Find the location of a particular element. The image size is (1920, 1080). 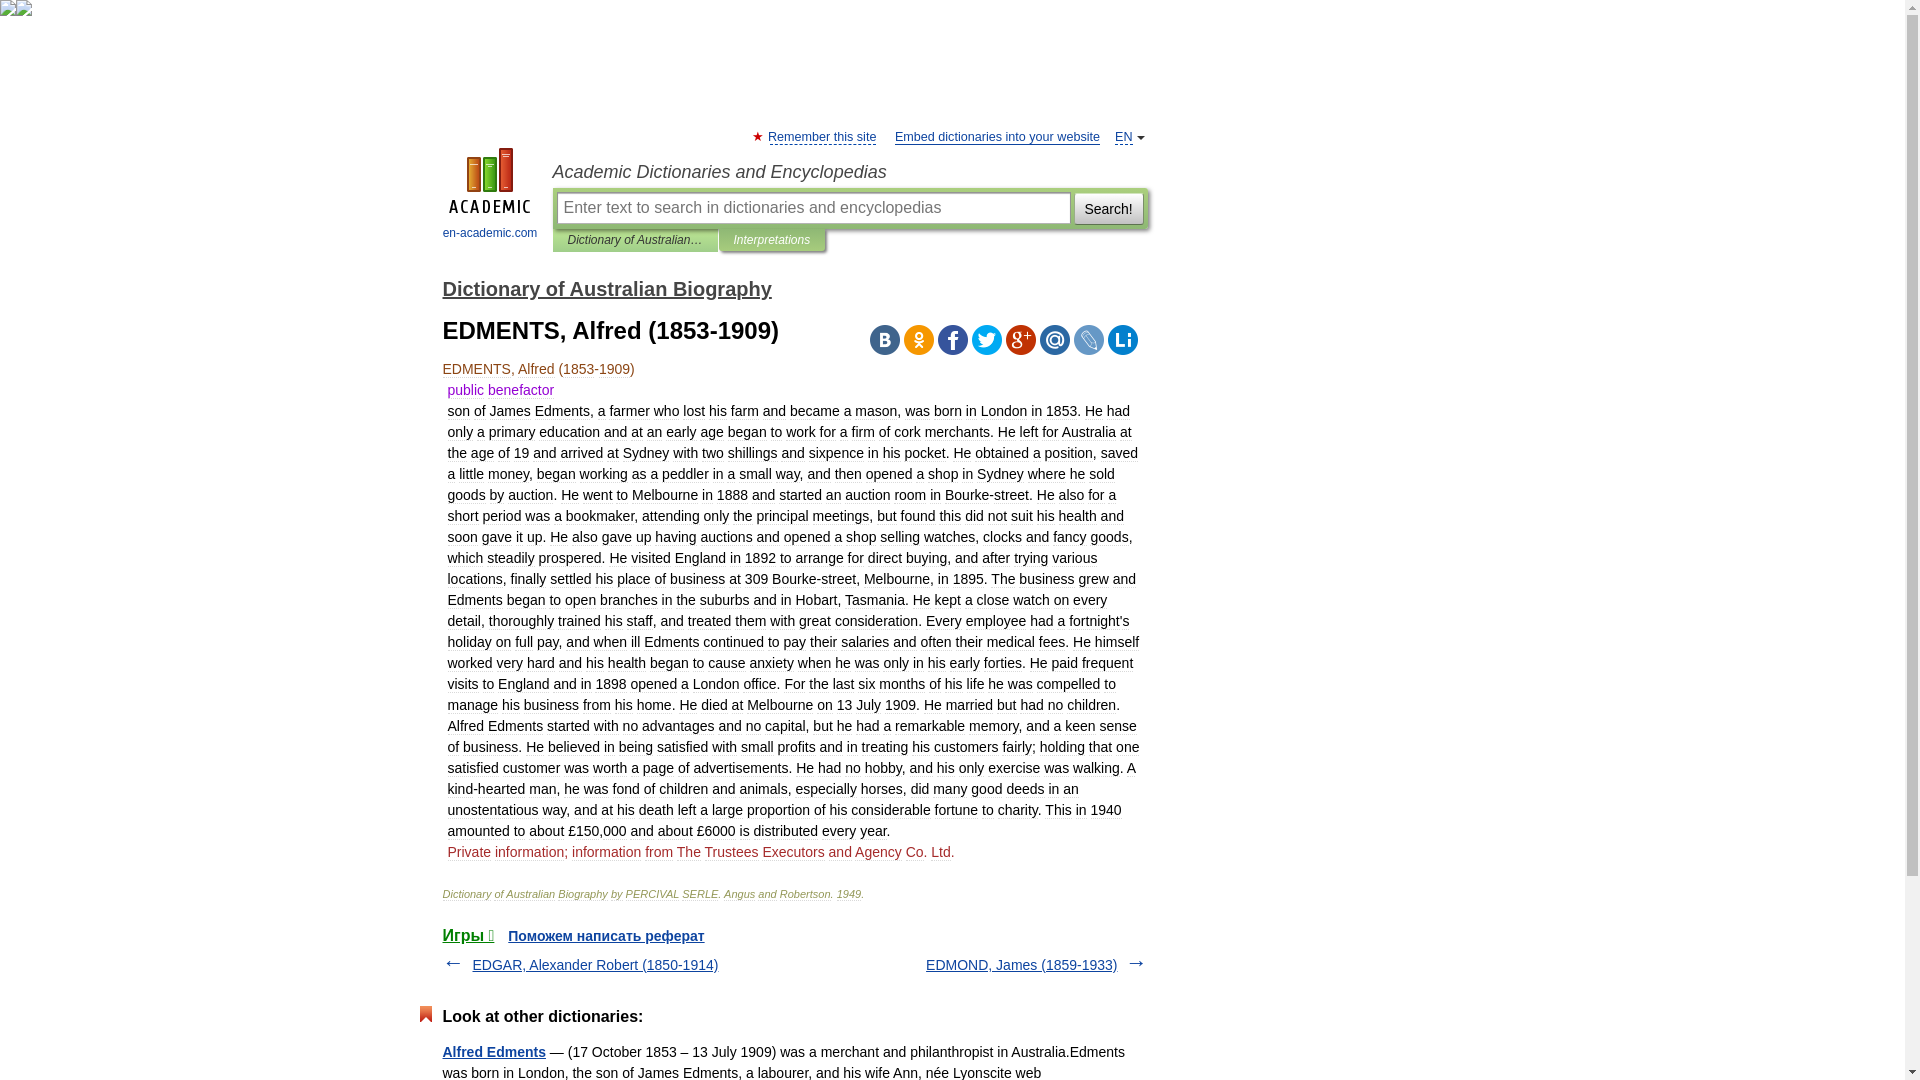

Enter text to search in dictionaries and encyclopedias is located at coordinates (812, 208).